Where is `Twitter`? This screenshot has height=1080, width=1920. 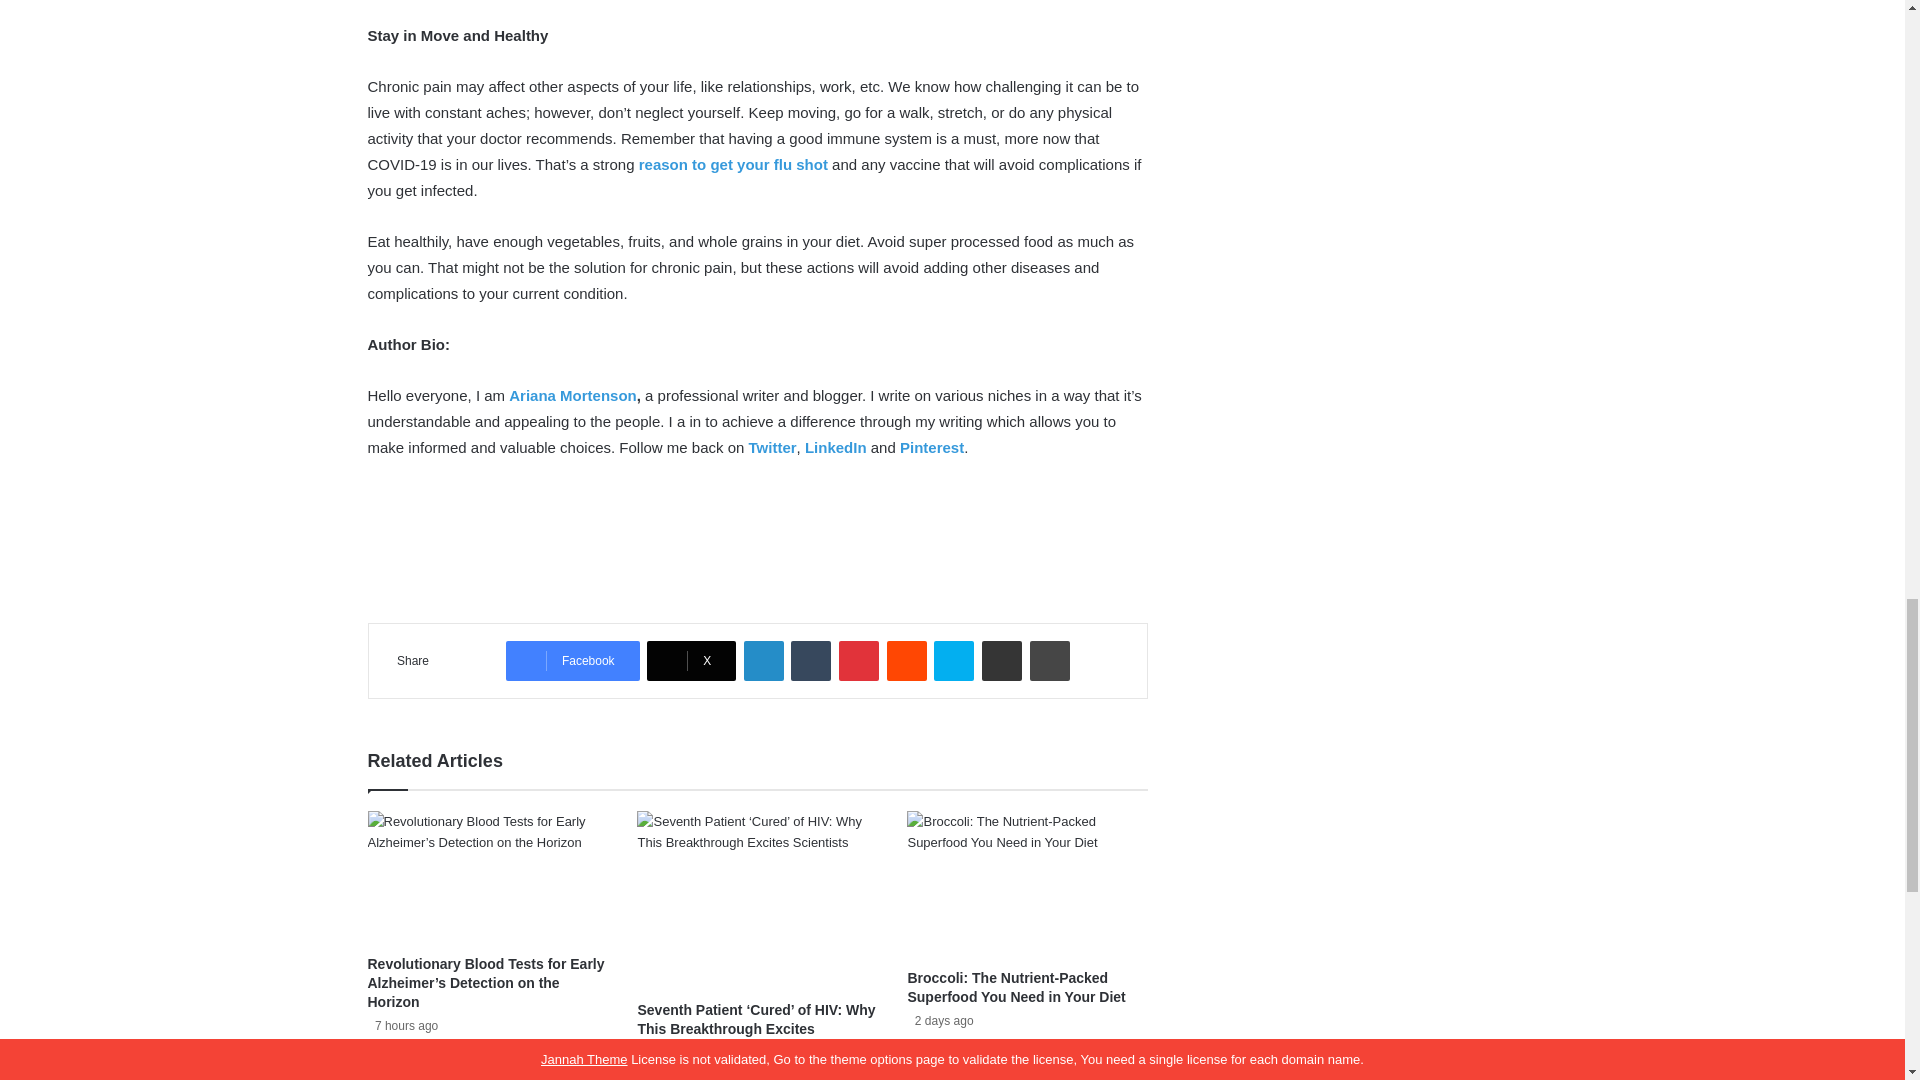
Twitter is located at coordinates (772, 446).